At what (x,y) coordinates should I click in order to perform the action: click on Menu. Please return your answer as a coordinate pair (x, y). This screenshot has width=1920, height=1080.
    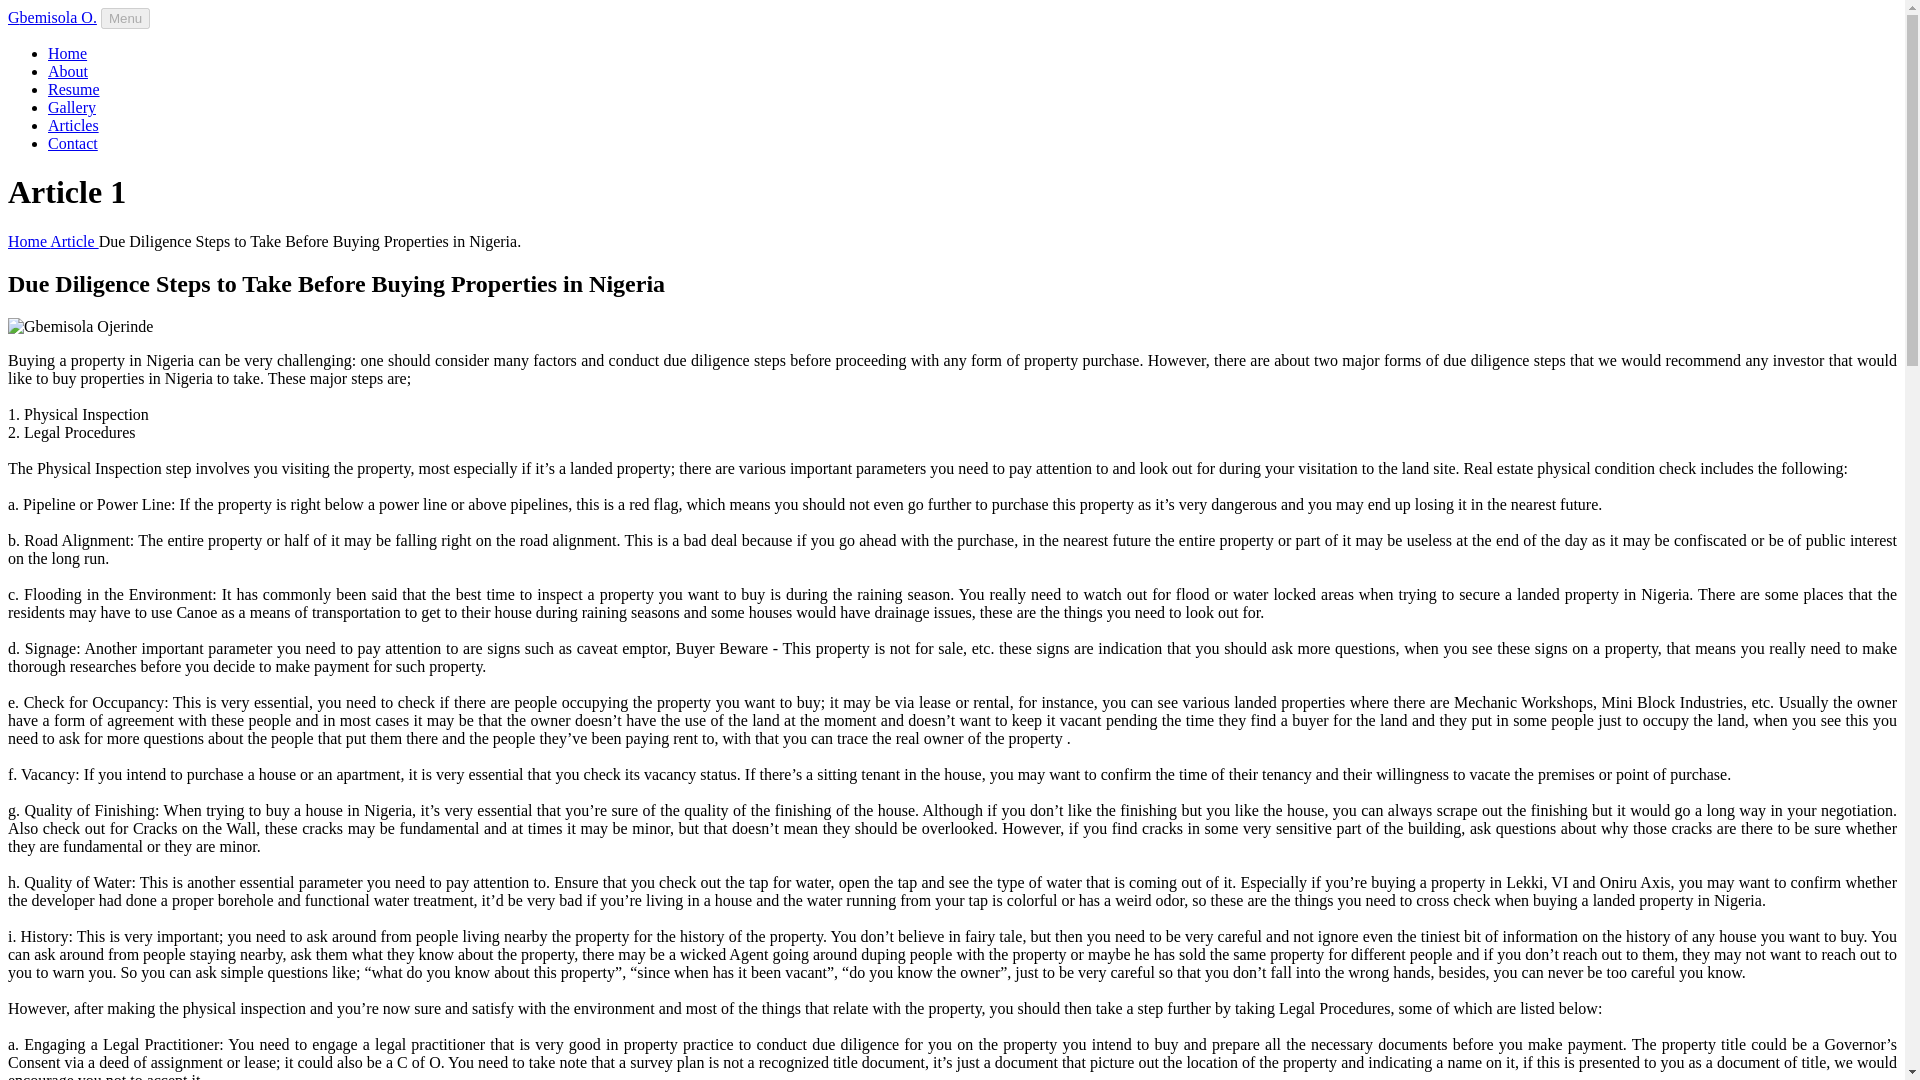
    Looking at the image, I should click on (125, 18).